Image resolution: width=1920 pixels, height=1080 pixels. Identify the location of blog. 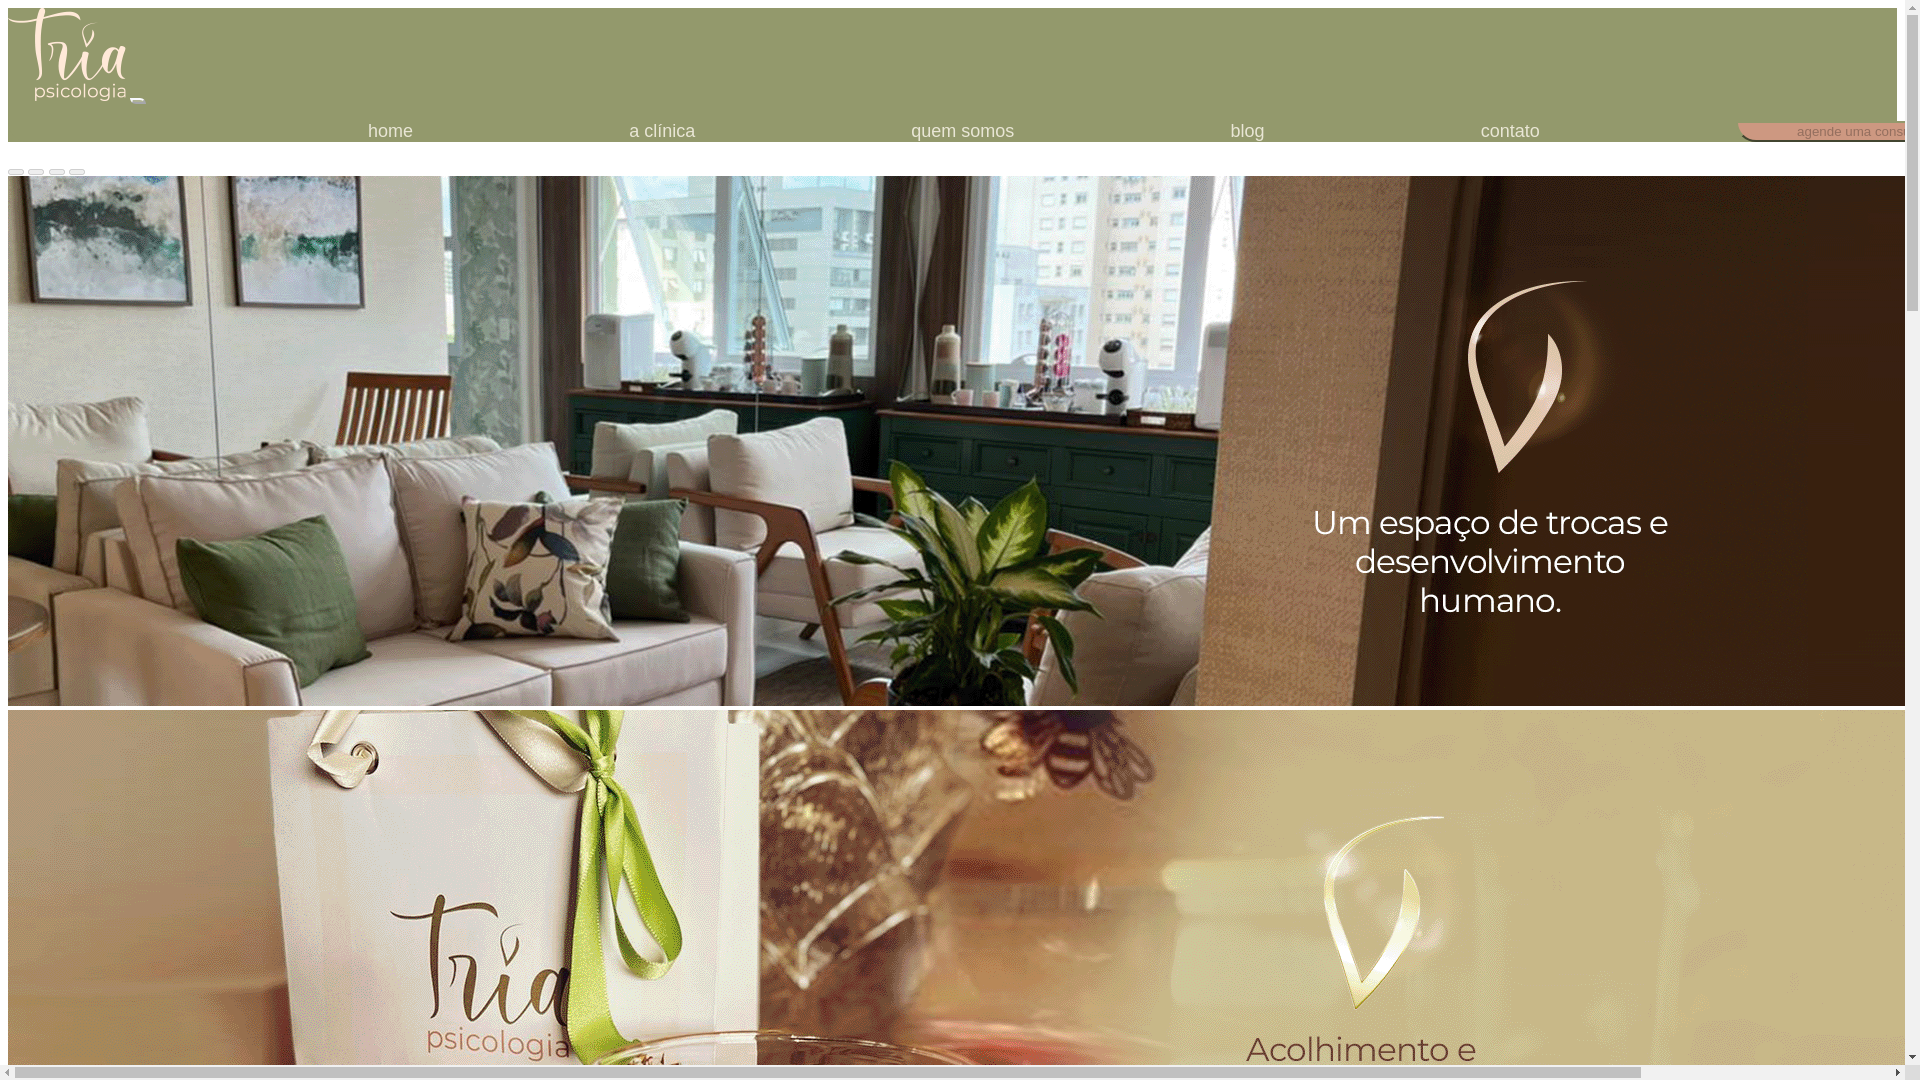
(1246, 130).